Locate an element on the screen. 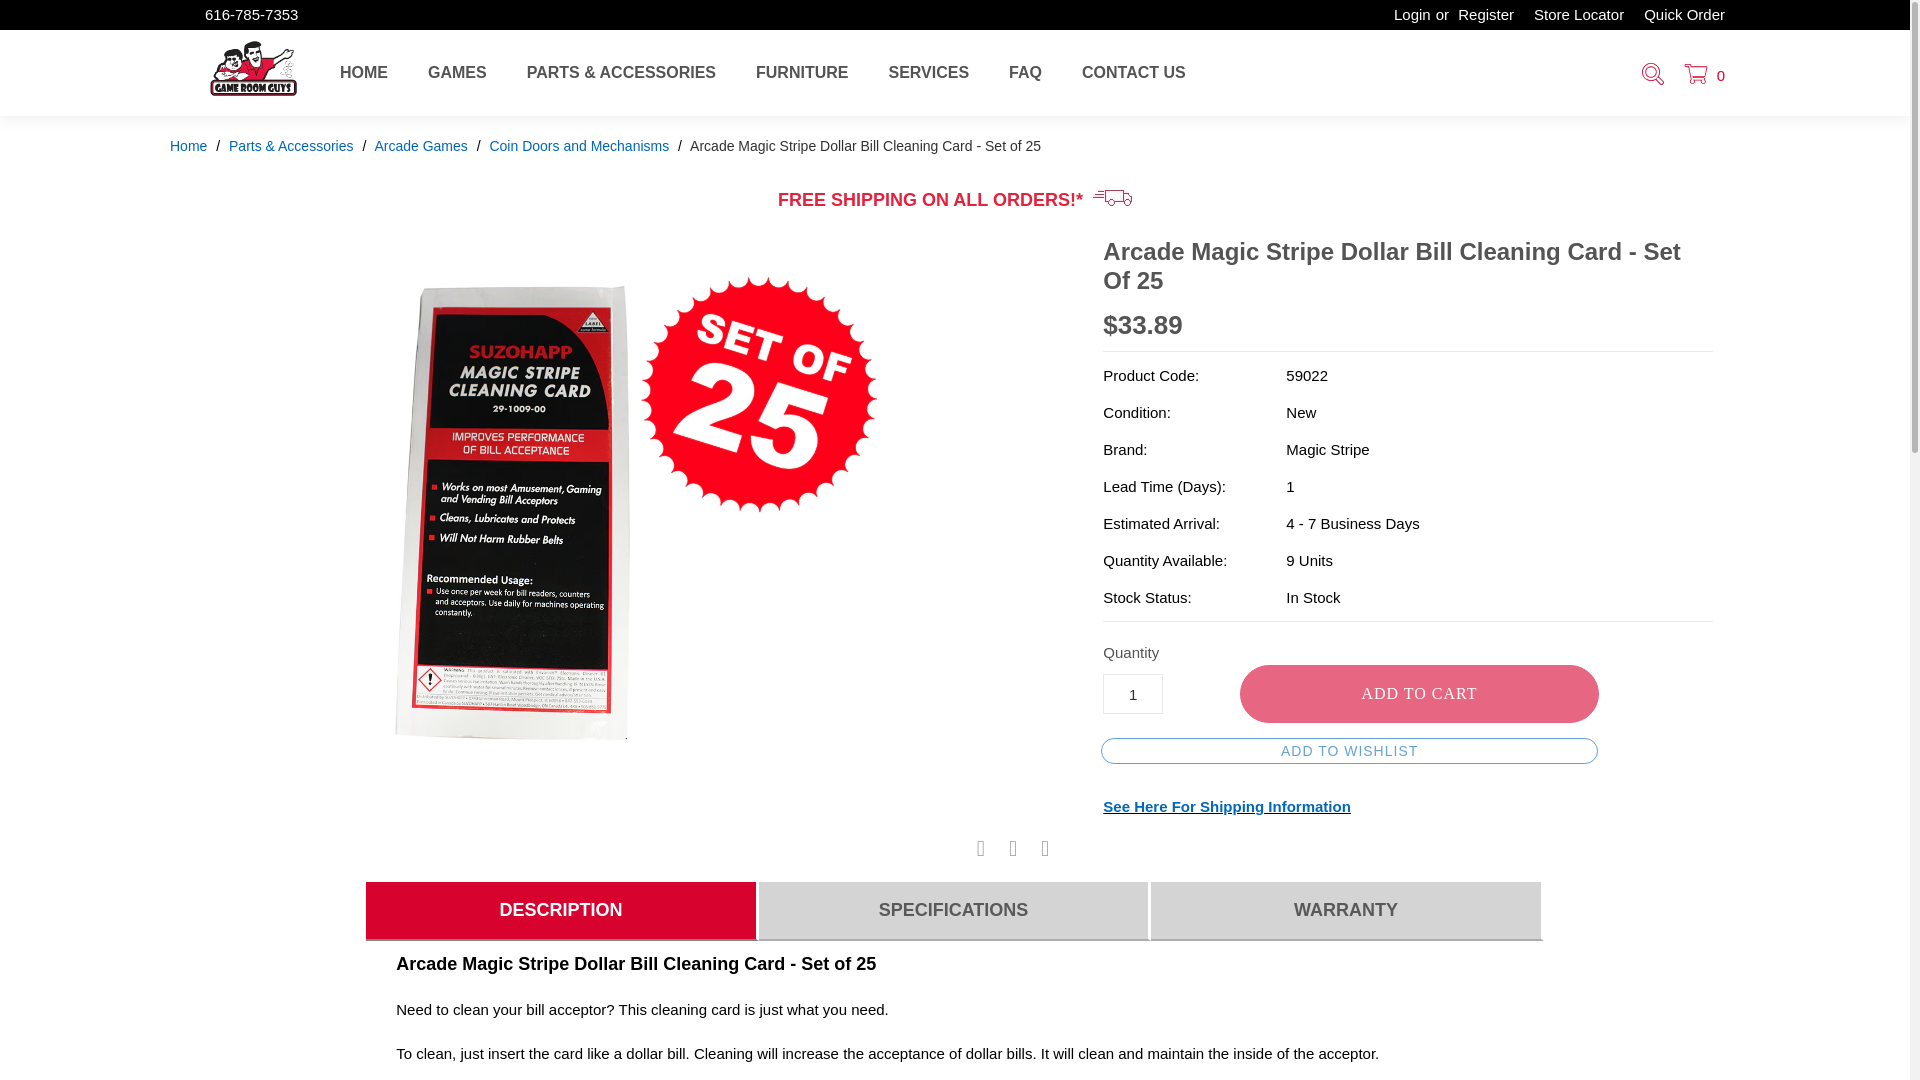  Cart is located at coordinates (1702, 75).